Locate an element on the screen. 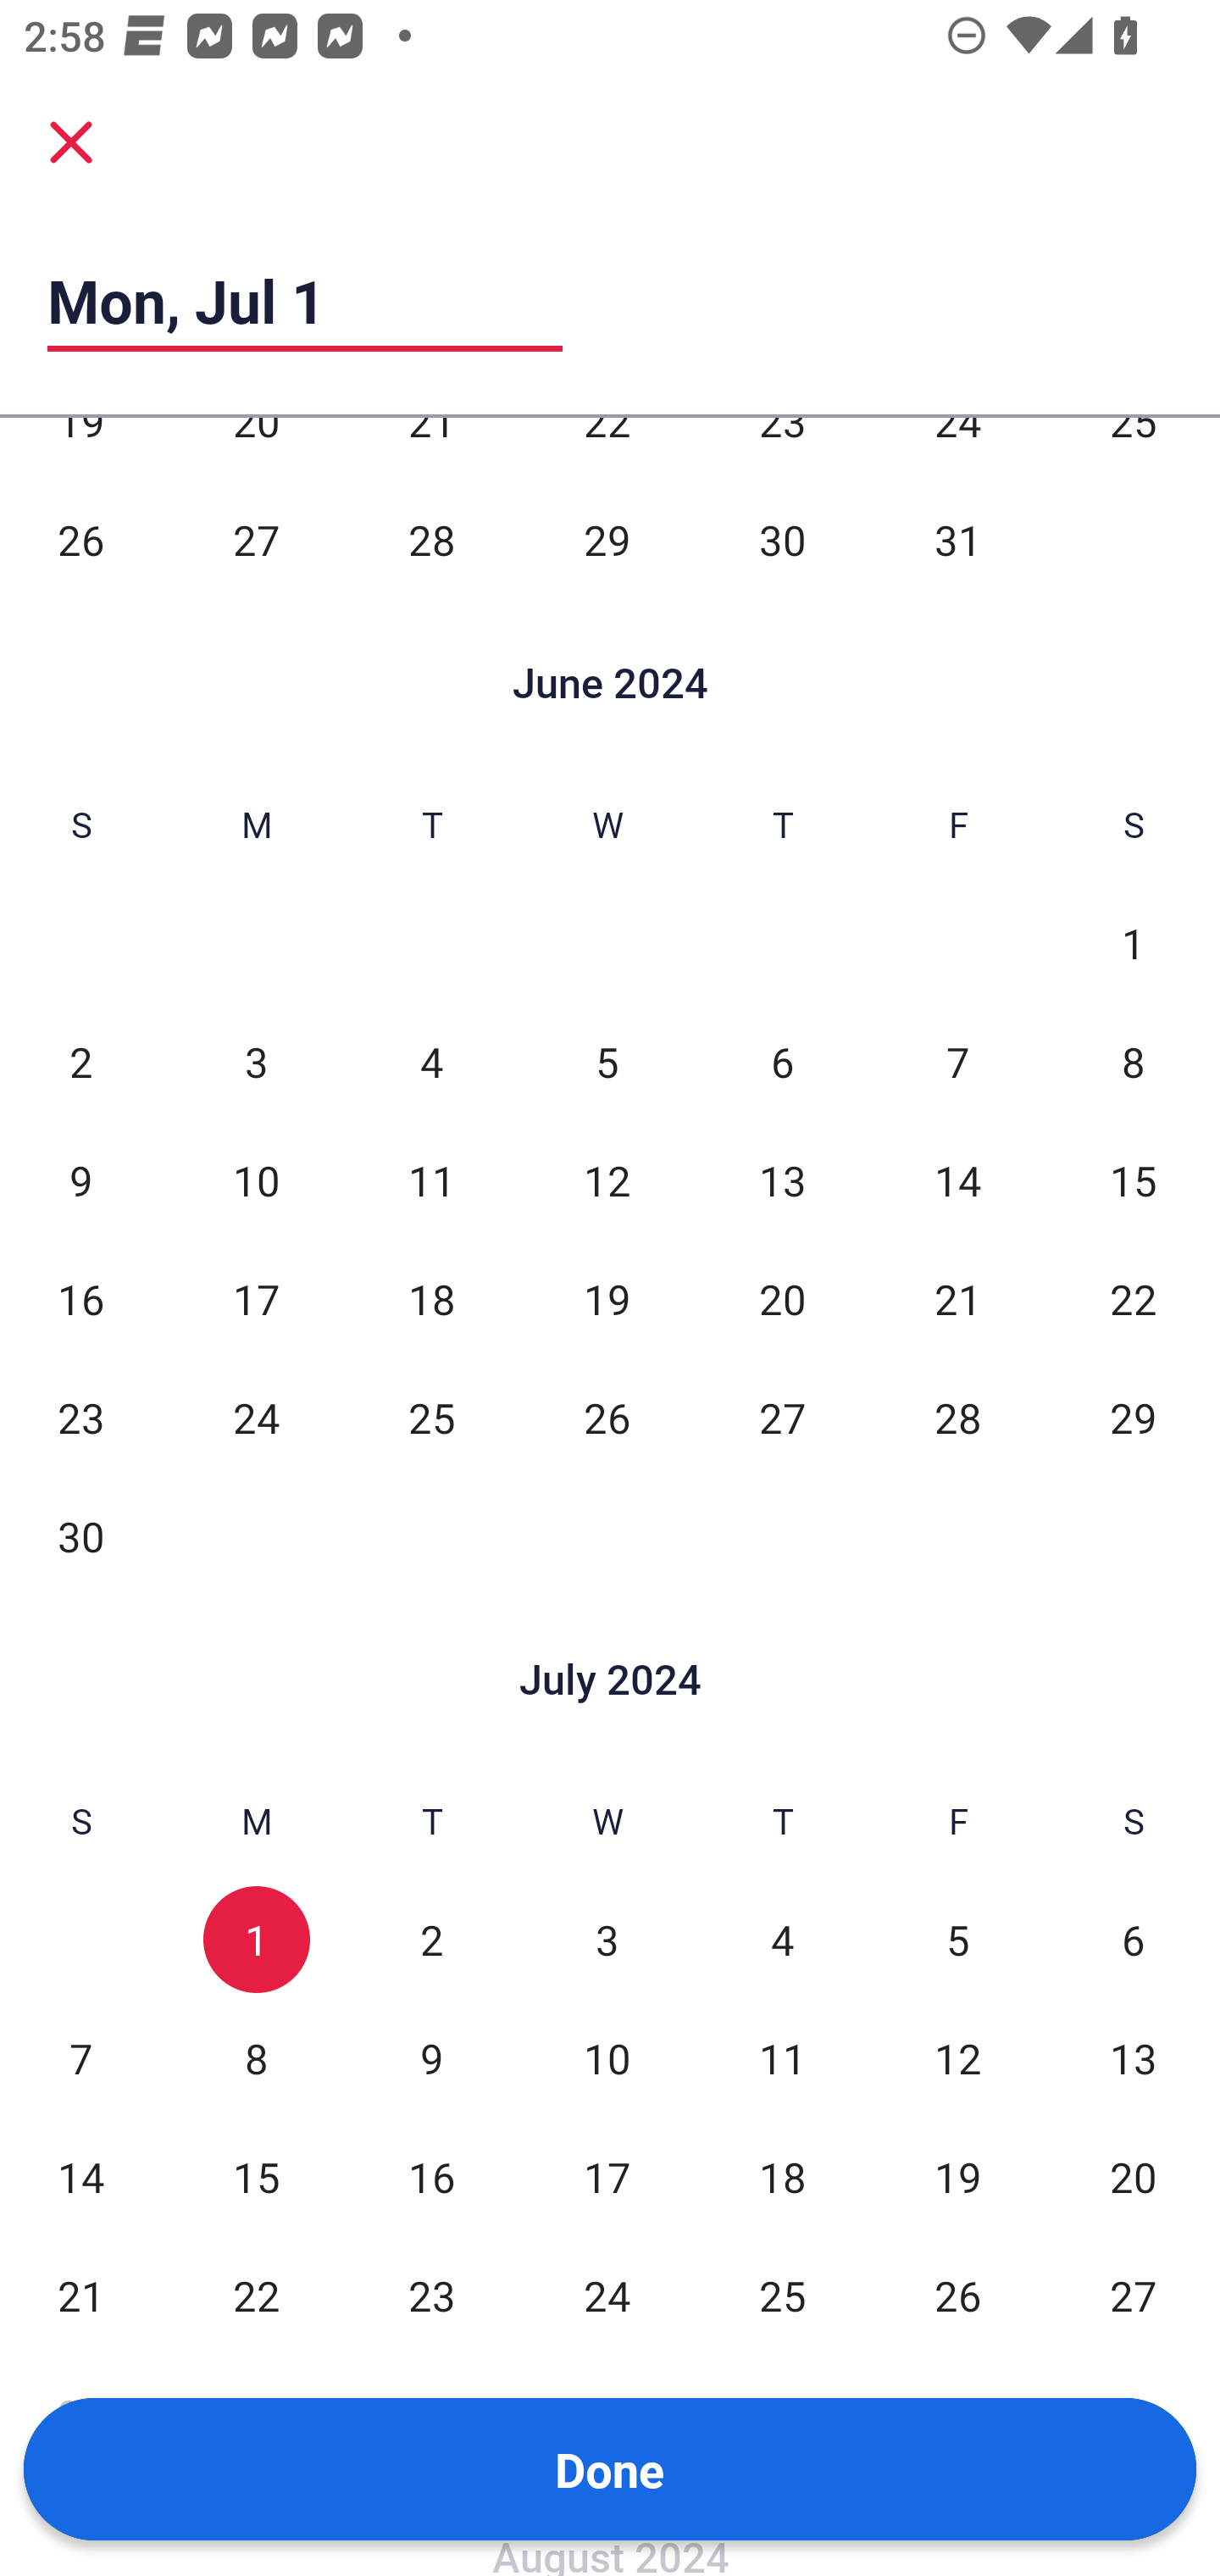  7 Sun, Jul 7, Not Selected is located at coordinates (80, 2057).